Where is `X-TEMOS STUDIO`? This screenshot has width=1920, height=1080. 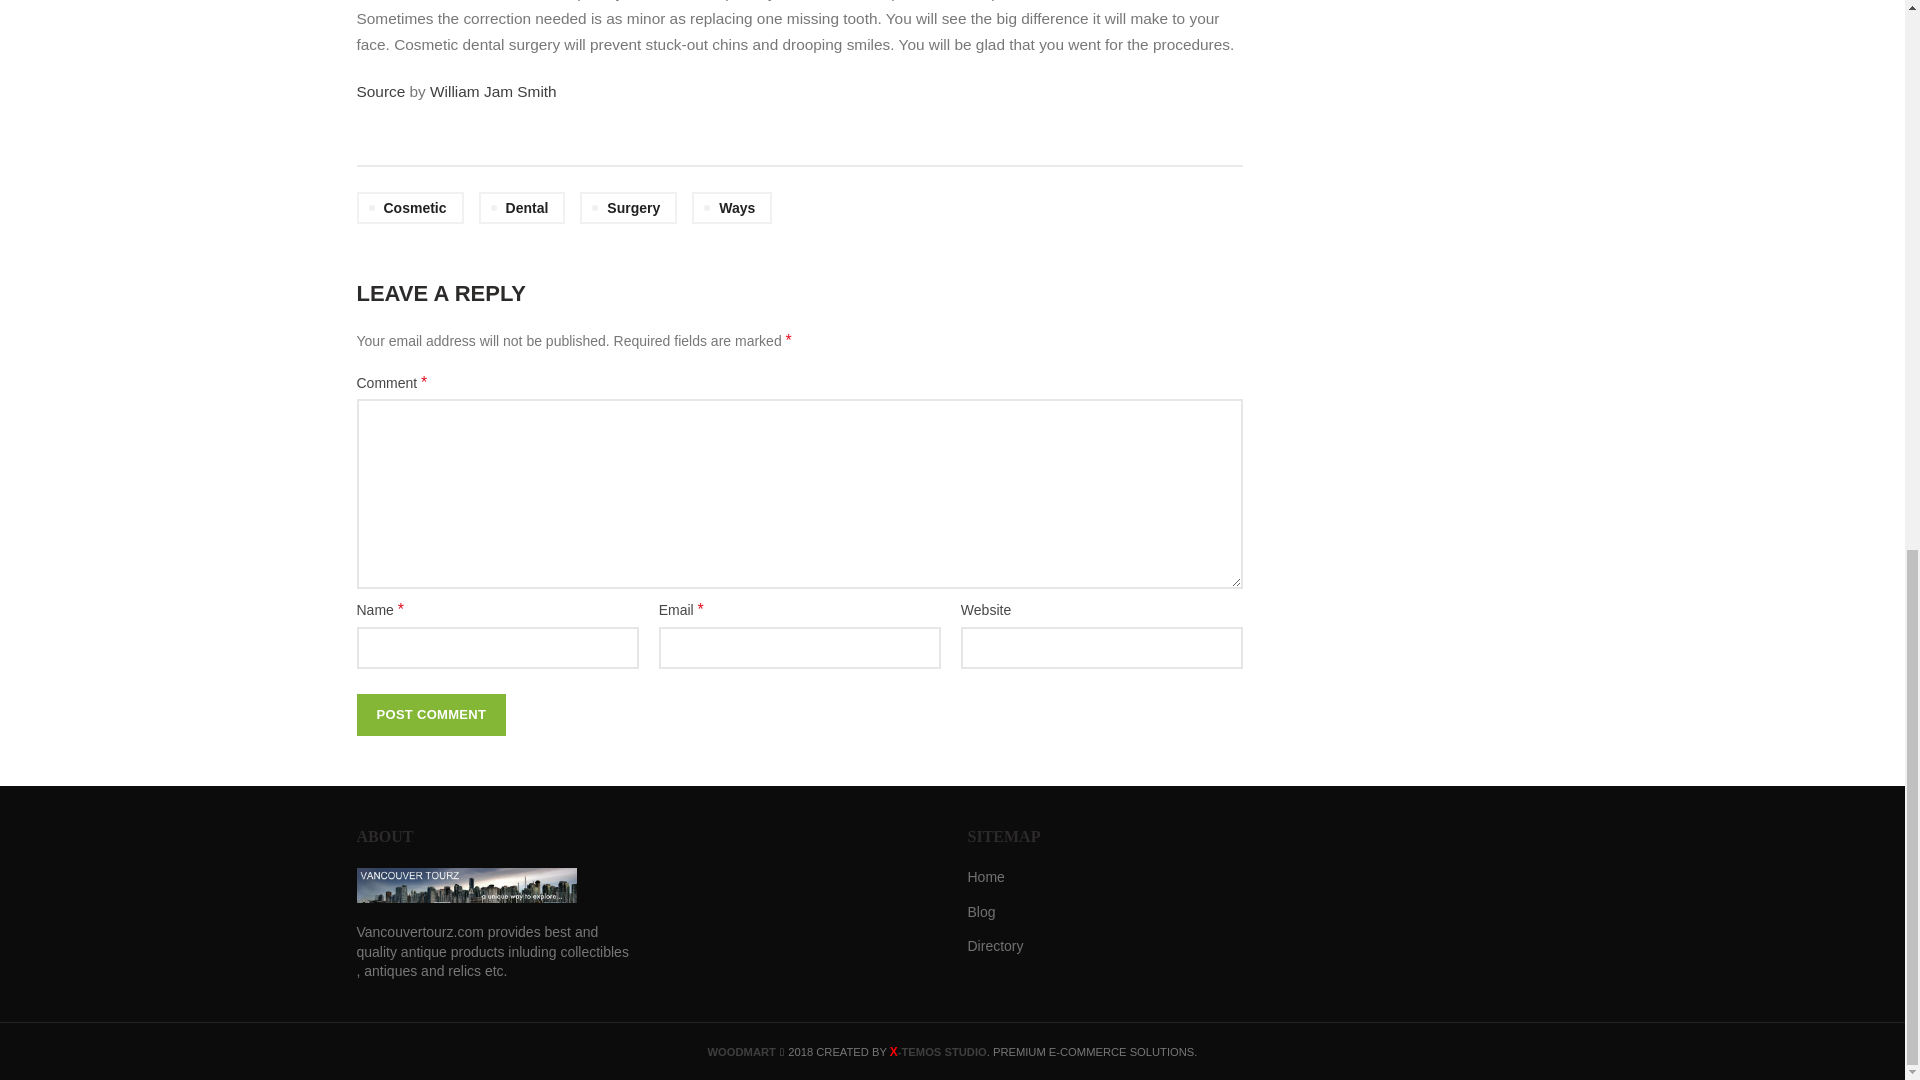 X-TEMOS STUDIO is located at coordinates (938, 1052).